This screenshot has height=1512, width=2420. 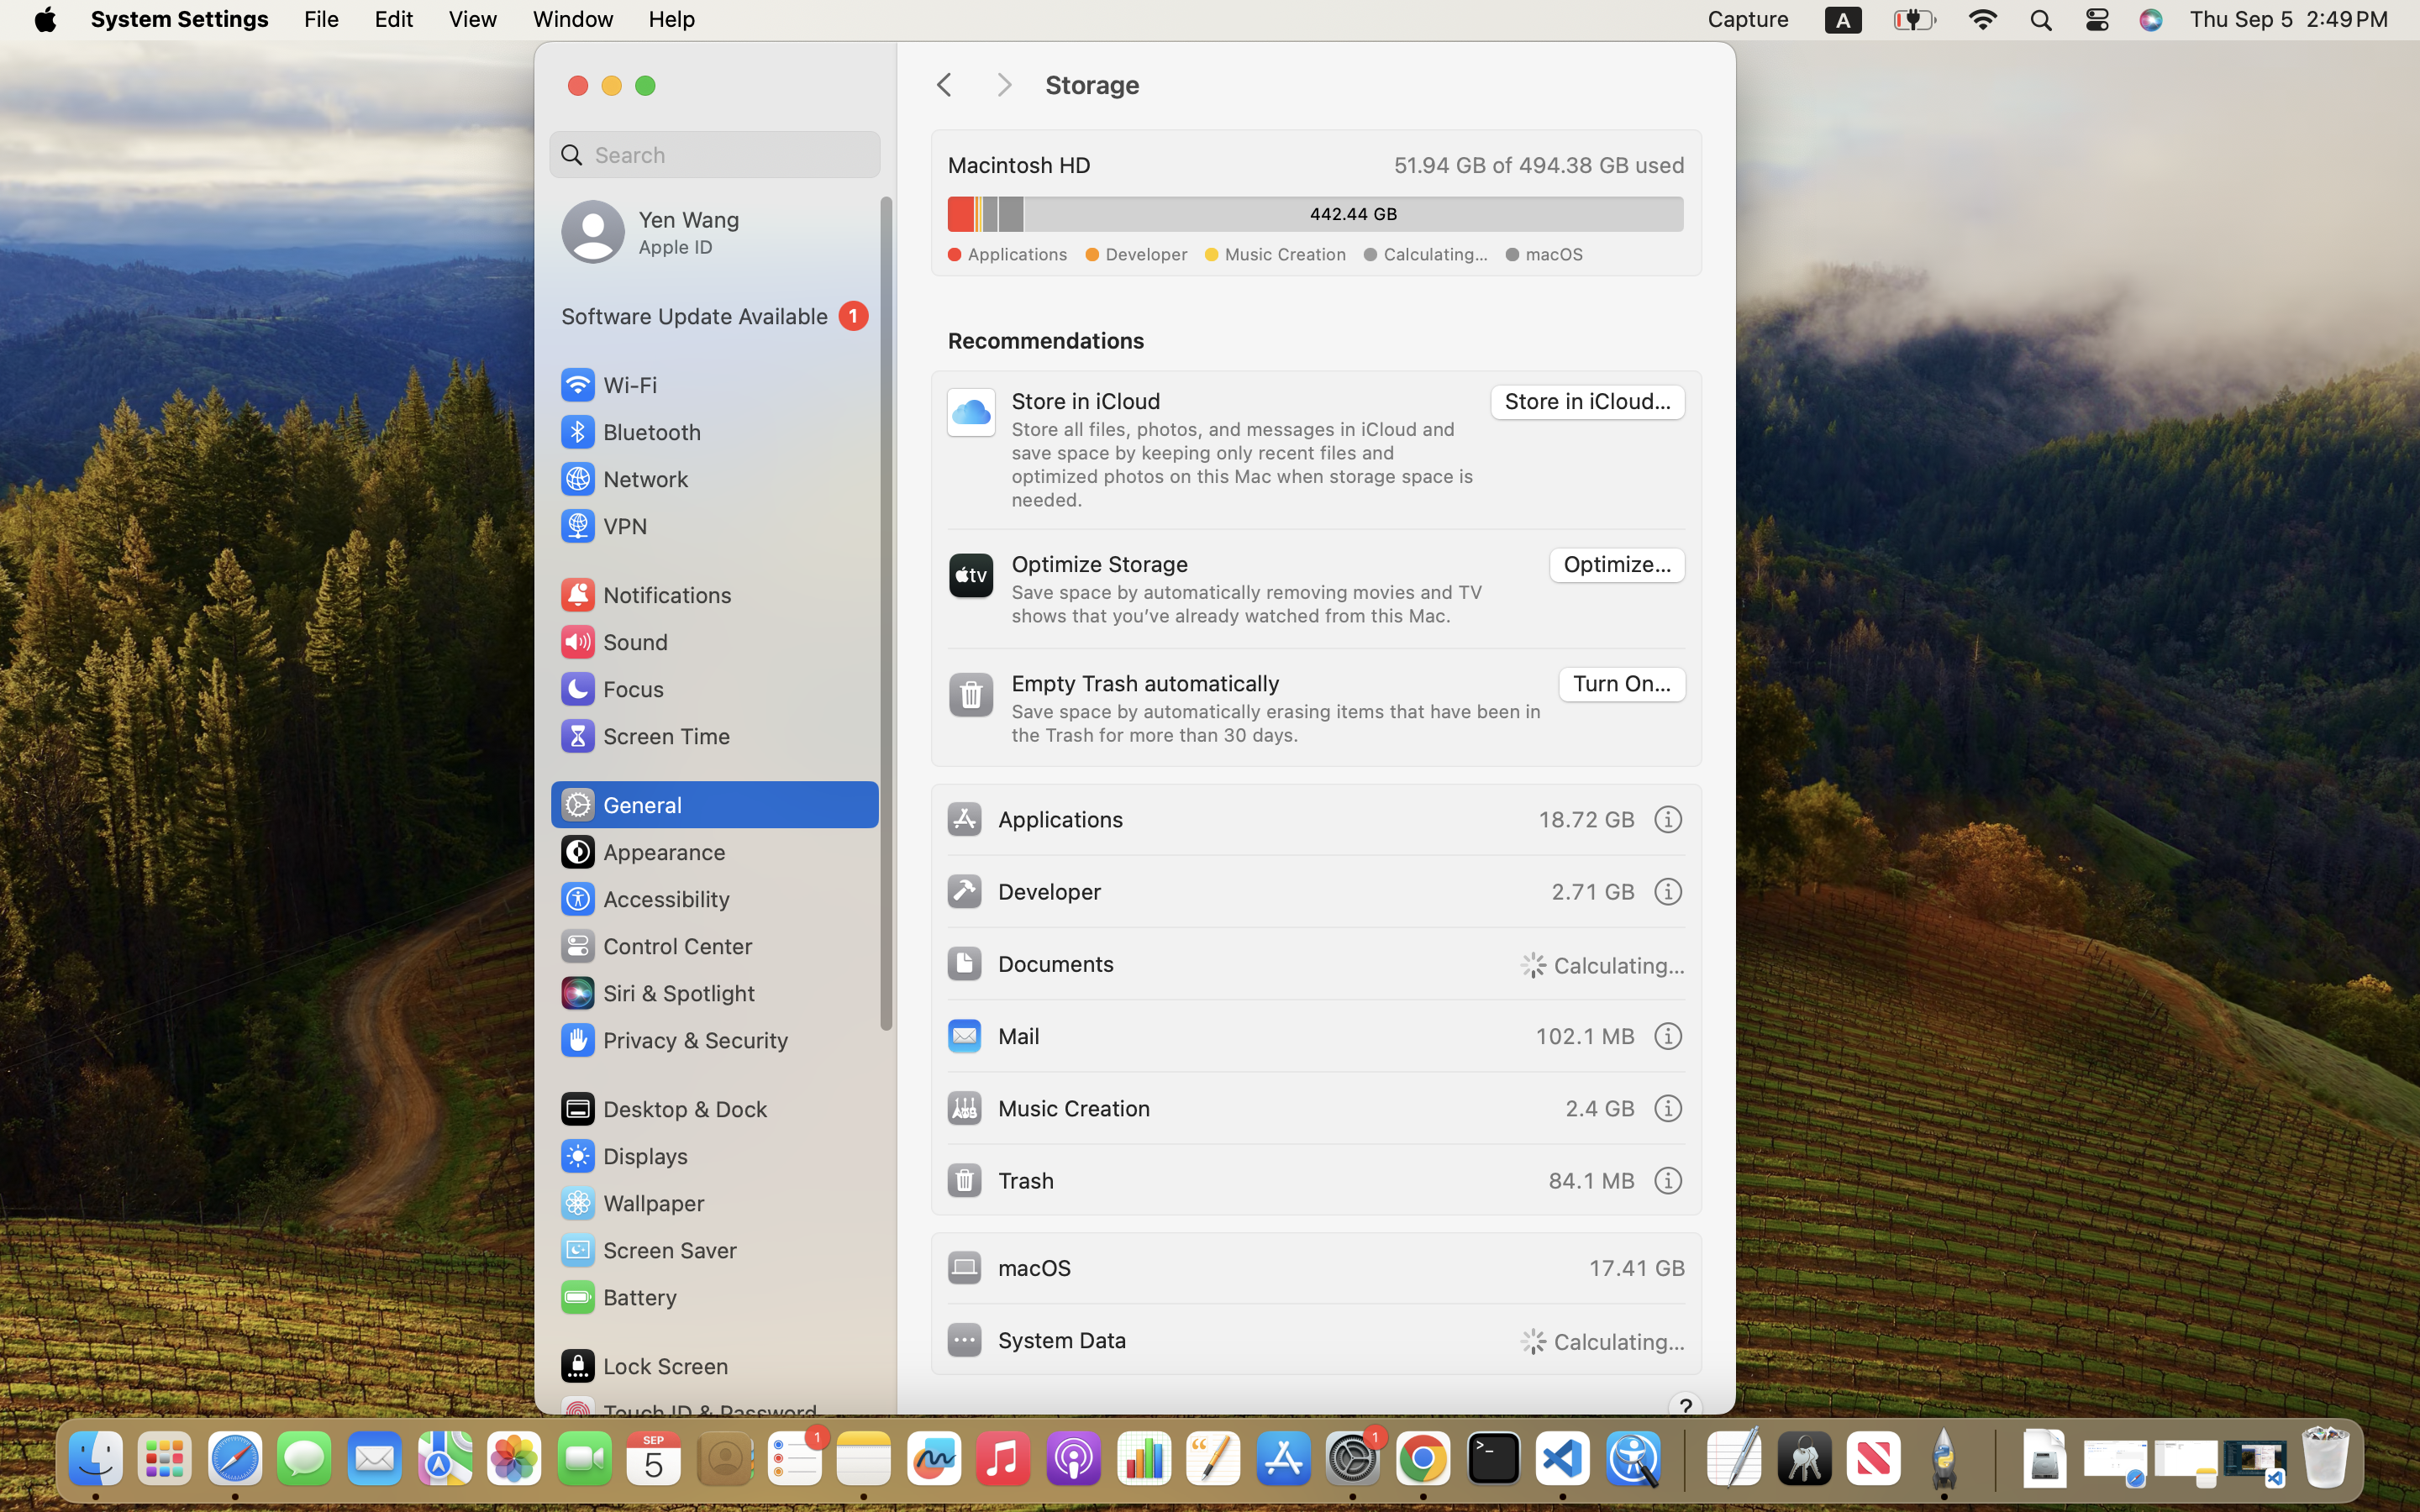 What do you see at coordinates (613, 642) in the screenshot?
I see `Sound` at bounding box center [613, 642].